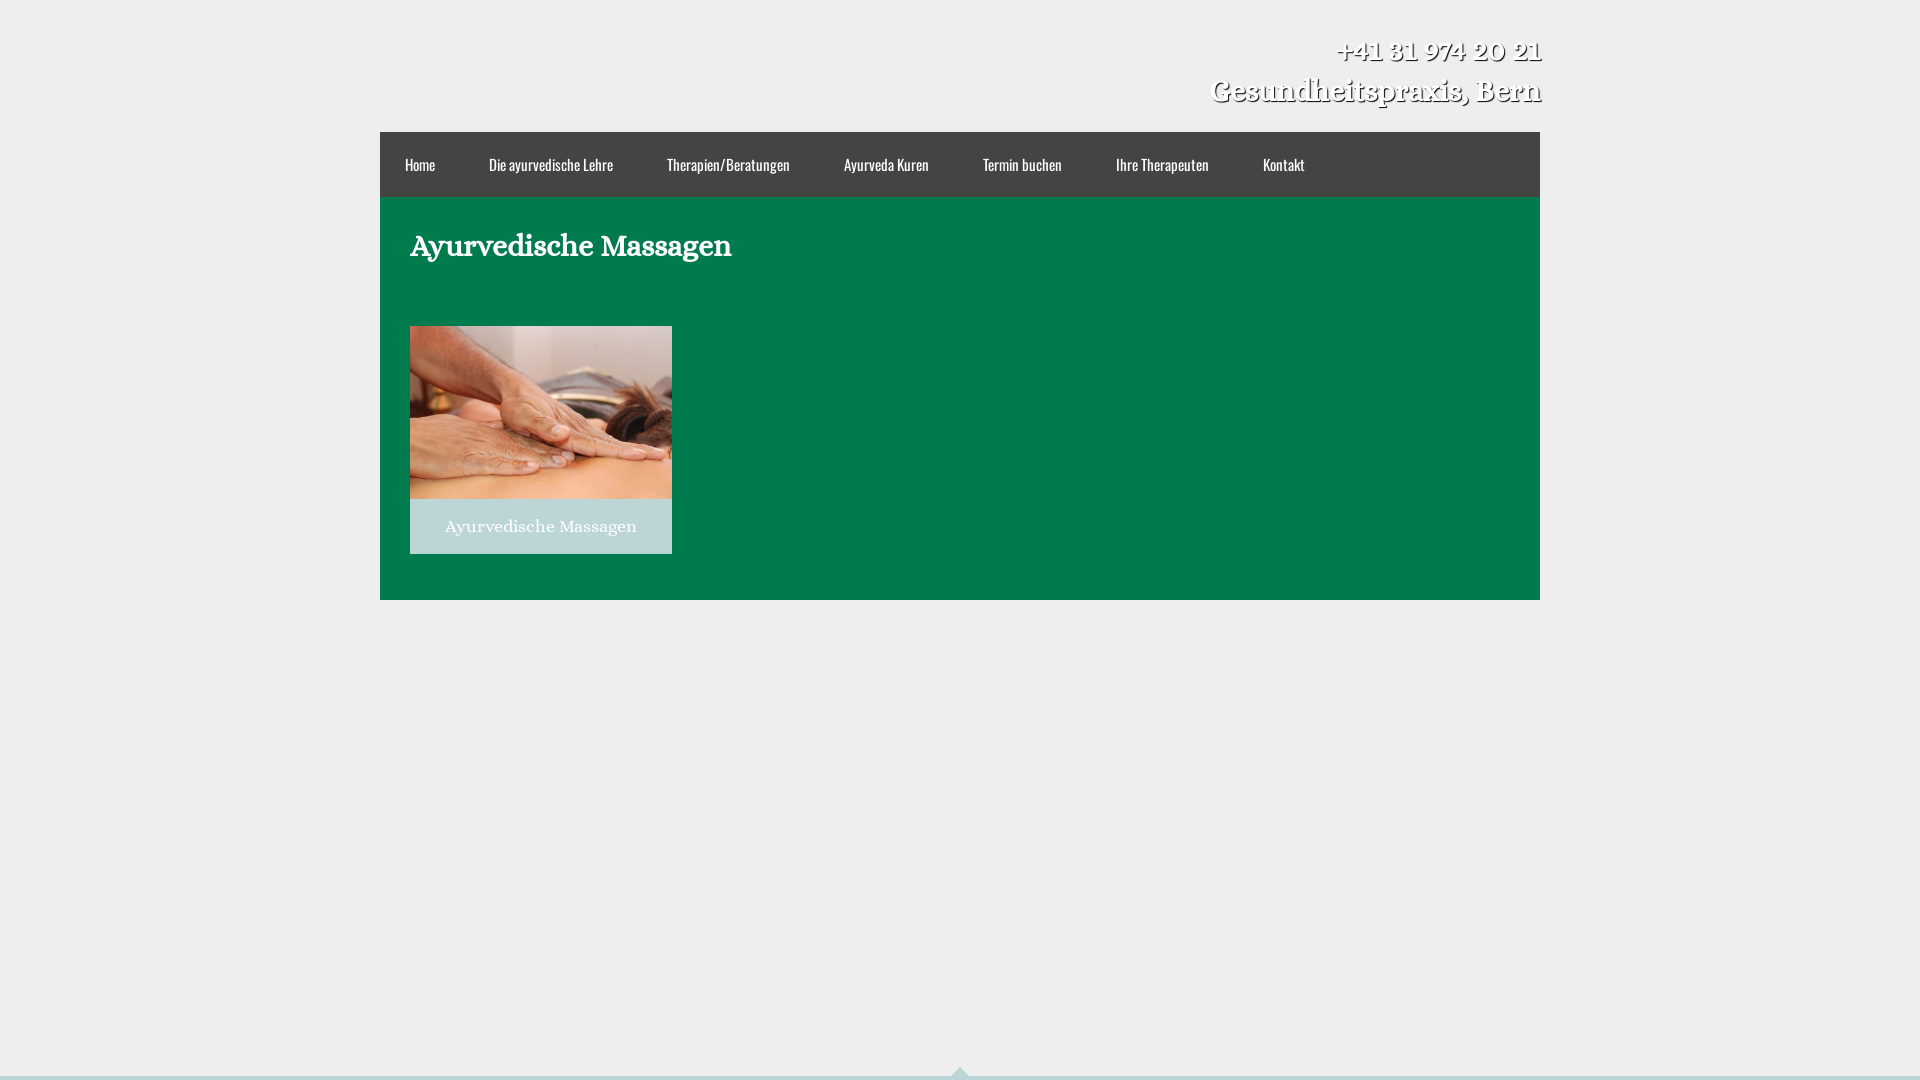 The height and width of the screenshot is (1080, 1920). What do you see at coordinates (886, 164) in the screenshot?
I see `Ayurveda Kuren` at bounding box center [886, 164].